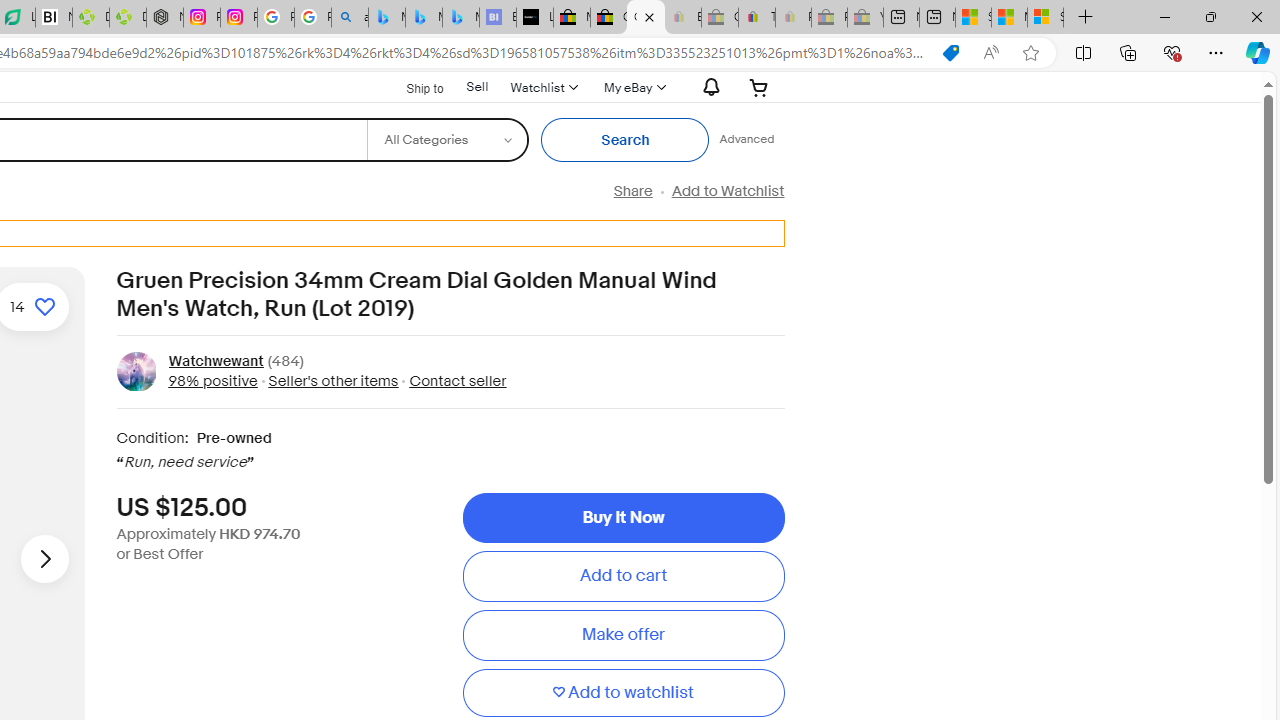 This screenshot has width=1280, height=720. Describe the element at coordinates (460, 18) in the screenshot. I see `Microsoft Bing Travel - Shangri-La Hotel Bangkok` at that location.